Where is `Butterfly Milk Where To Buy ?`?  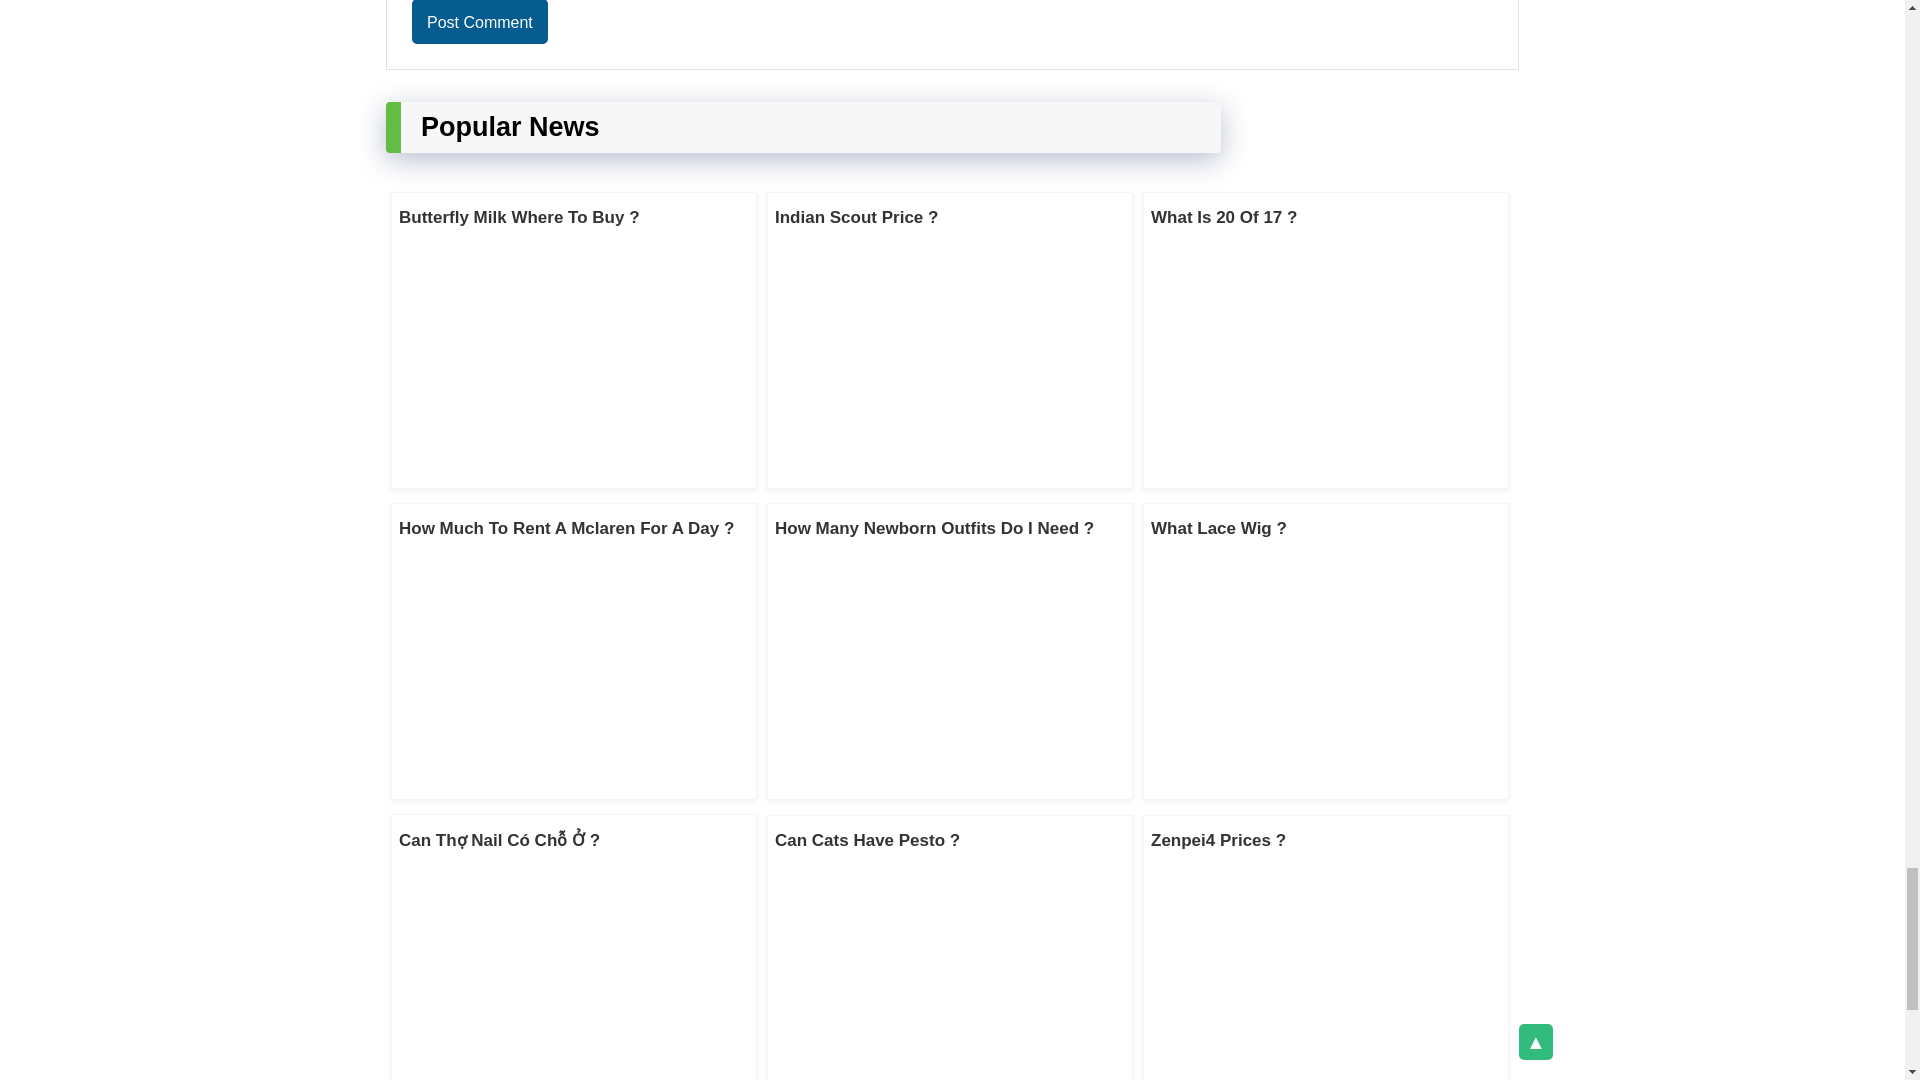 Butterfly Milk Where To Buy ? is located at coordinates (519, 217).